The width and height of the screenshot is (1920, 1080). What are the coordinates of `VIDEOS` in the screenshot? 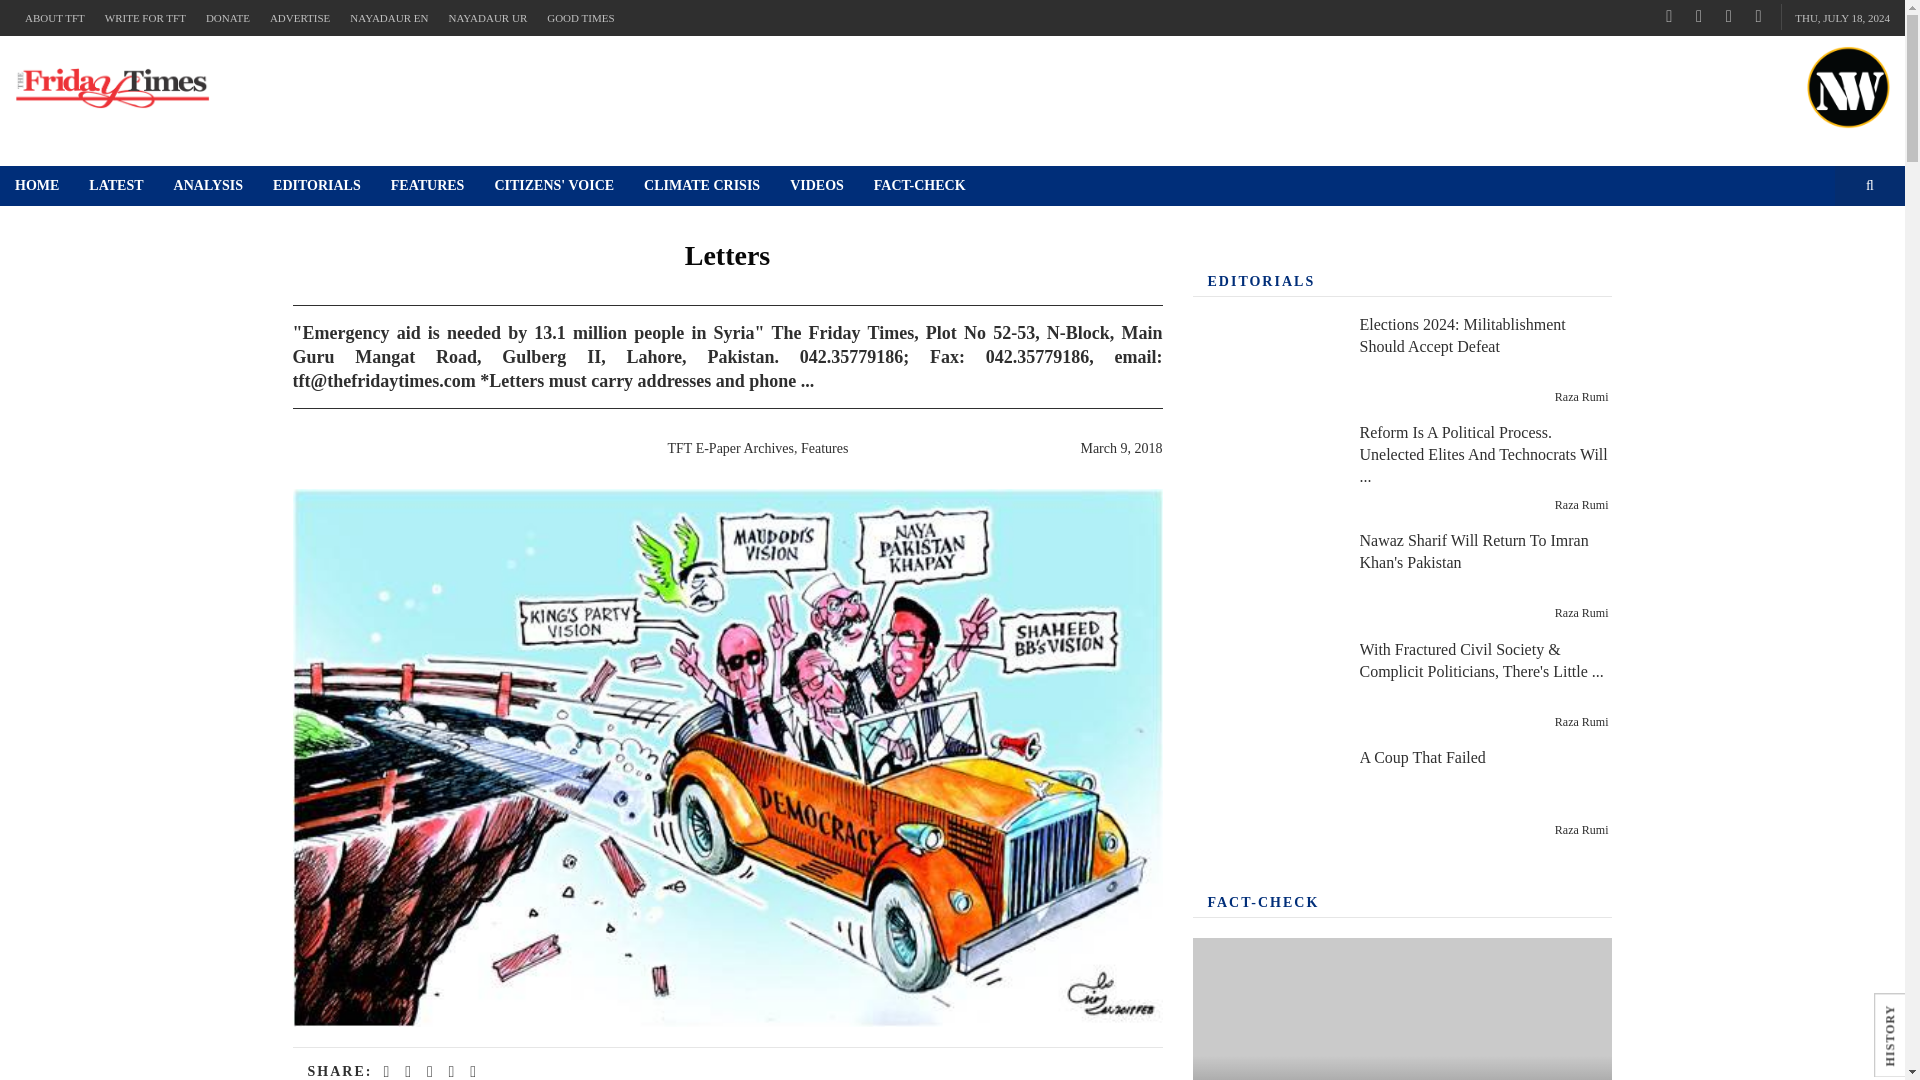 It's located at (816, 186).